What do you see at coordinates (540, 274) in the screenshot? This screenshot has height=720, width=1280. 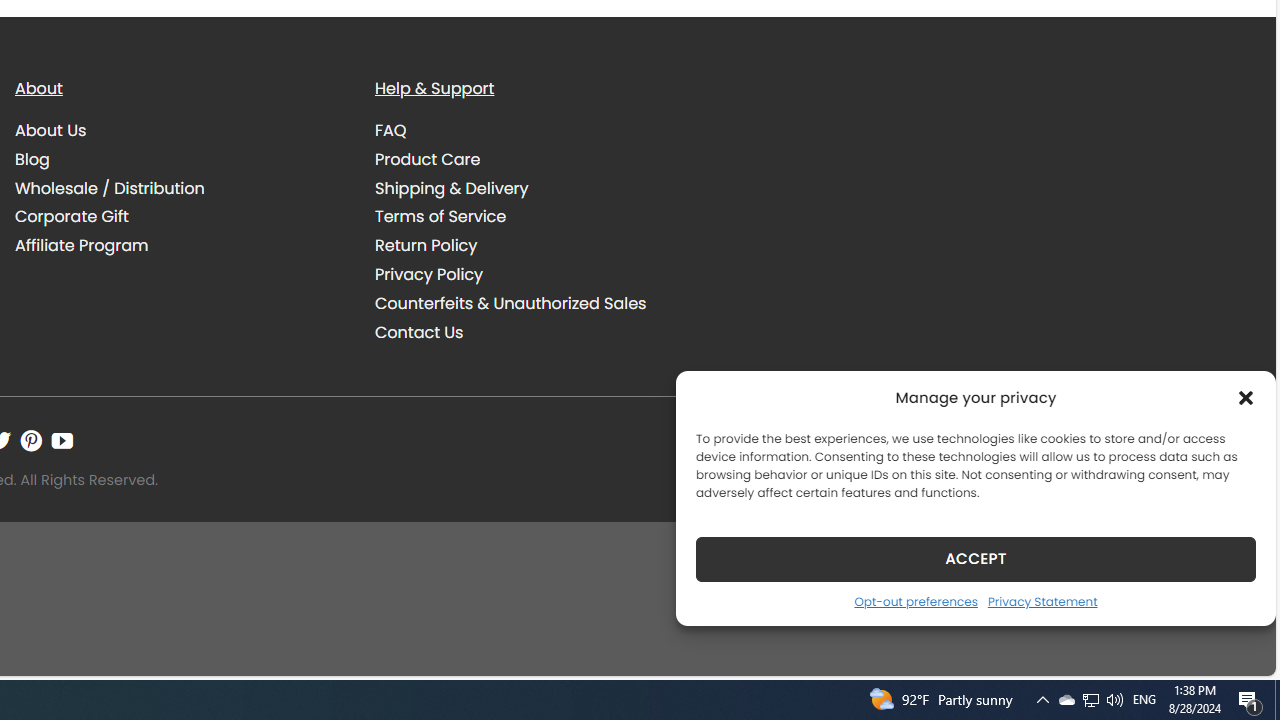 I see `Privacy Policy` at bounding box center [540, 274].